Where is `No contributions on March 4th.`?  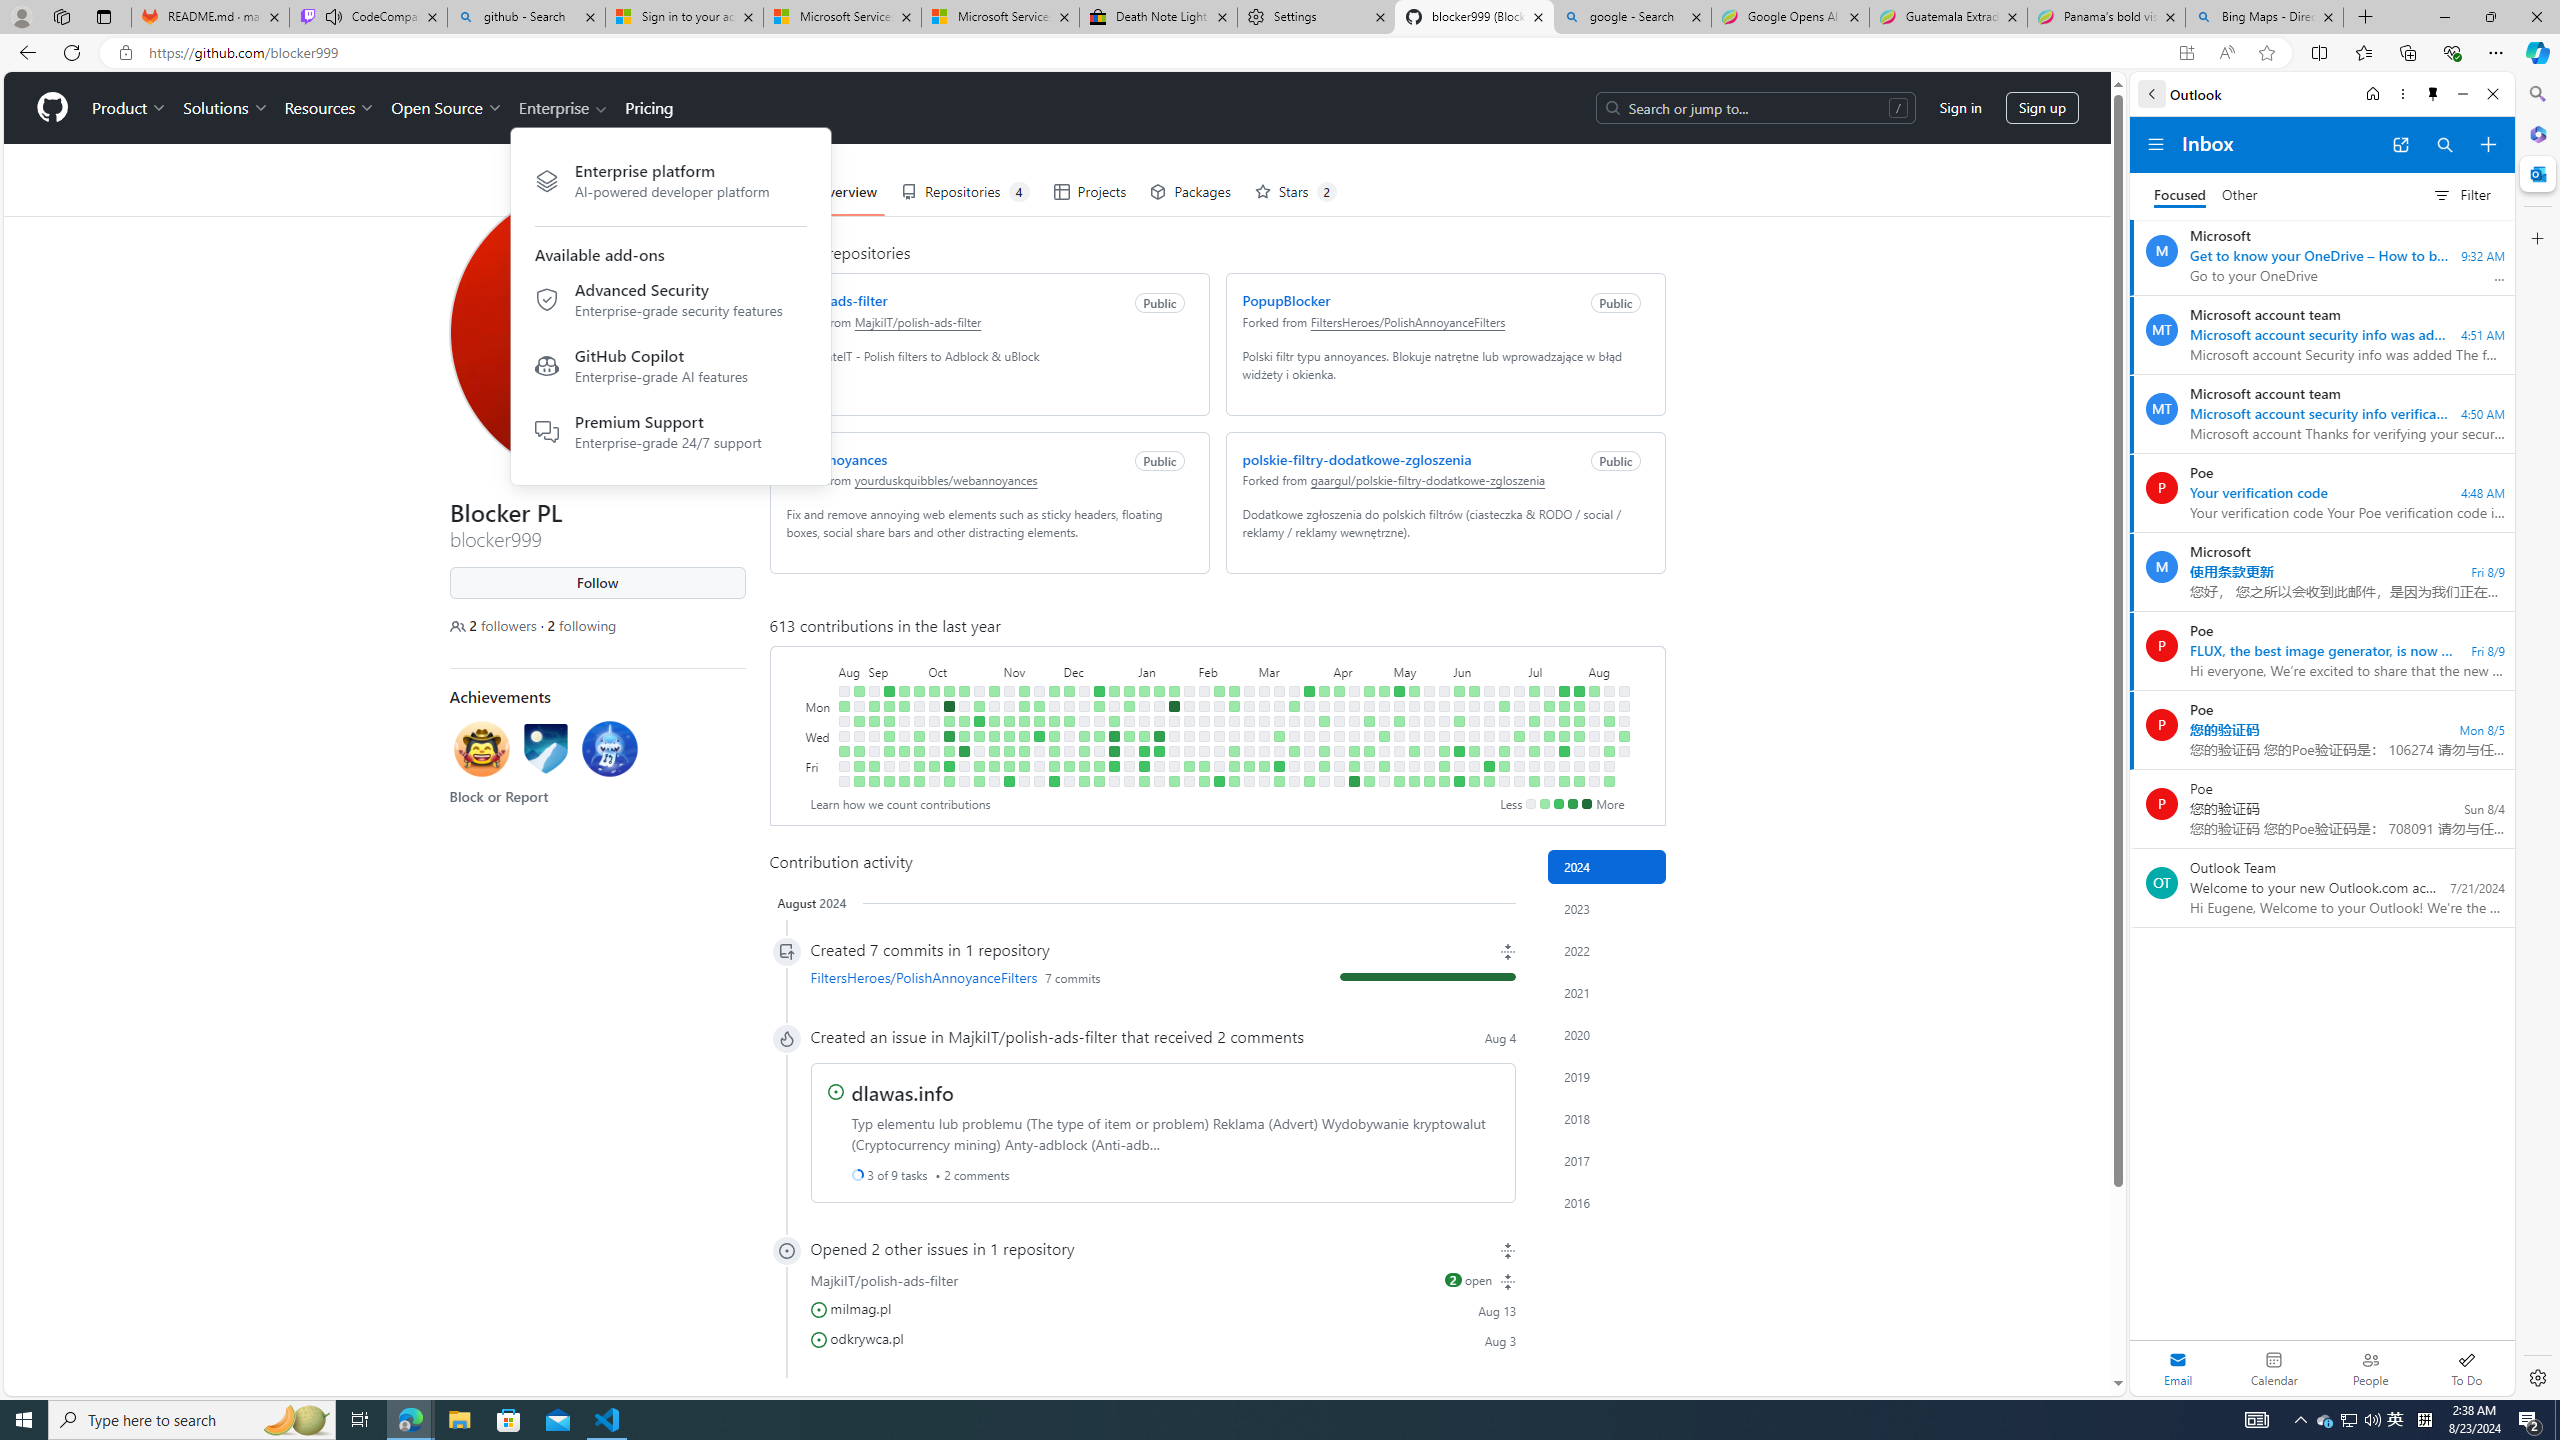 No contributions on March 4th. is located at coordinates (1262, 706).